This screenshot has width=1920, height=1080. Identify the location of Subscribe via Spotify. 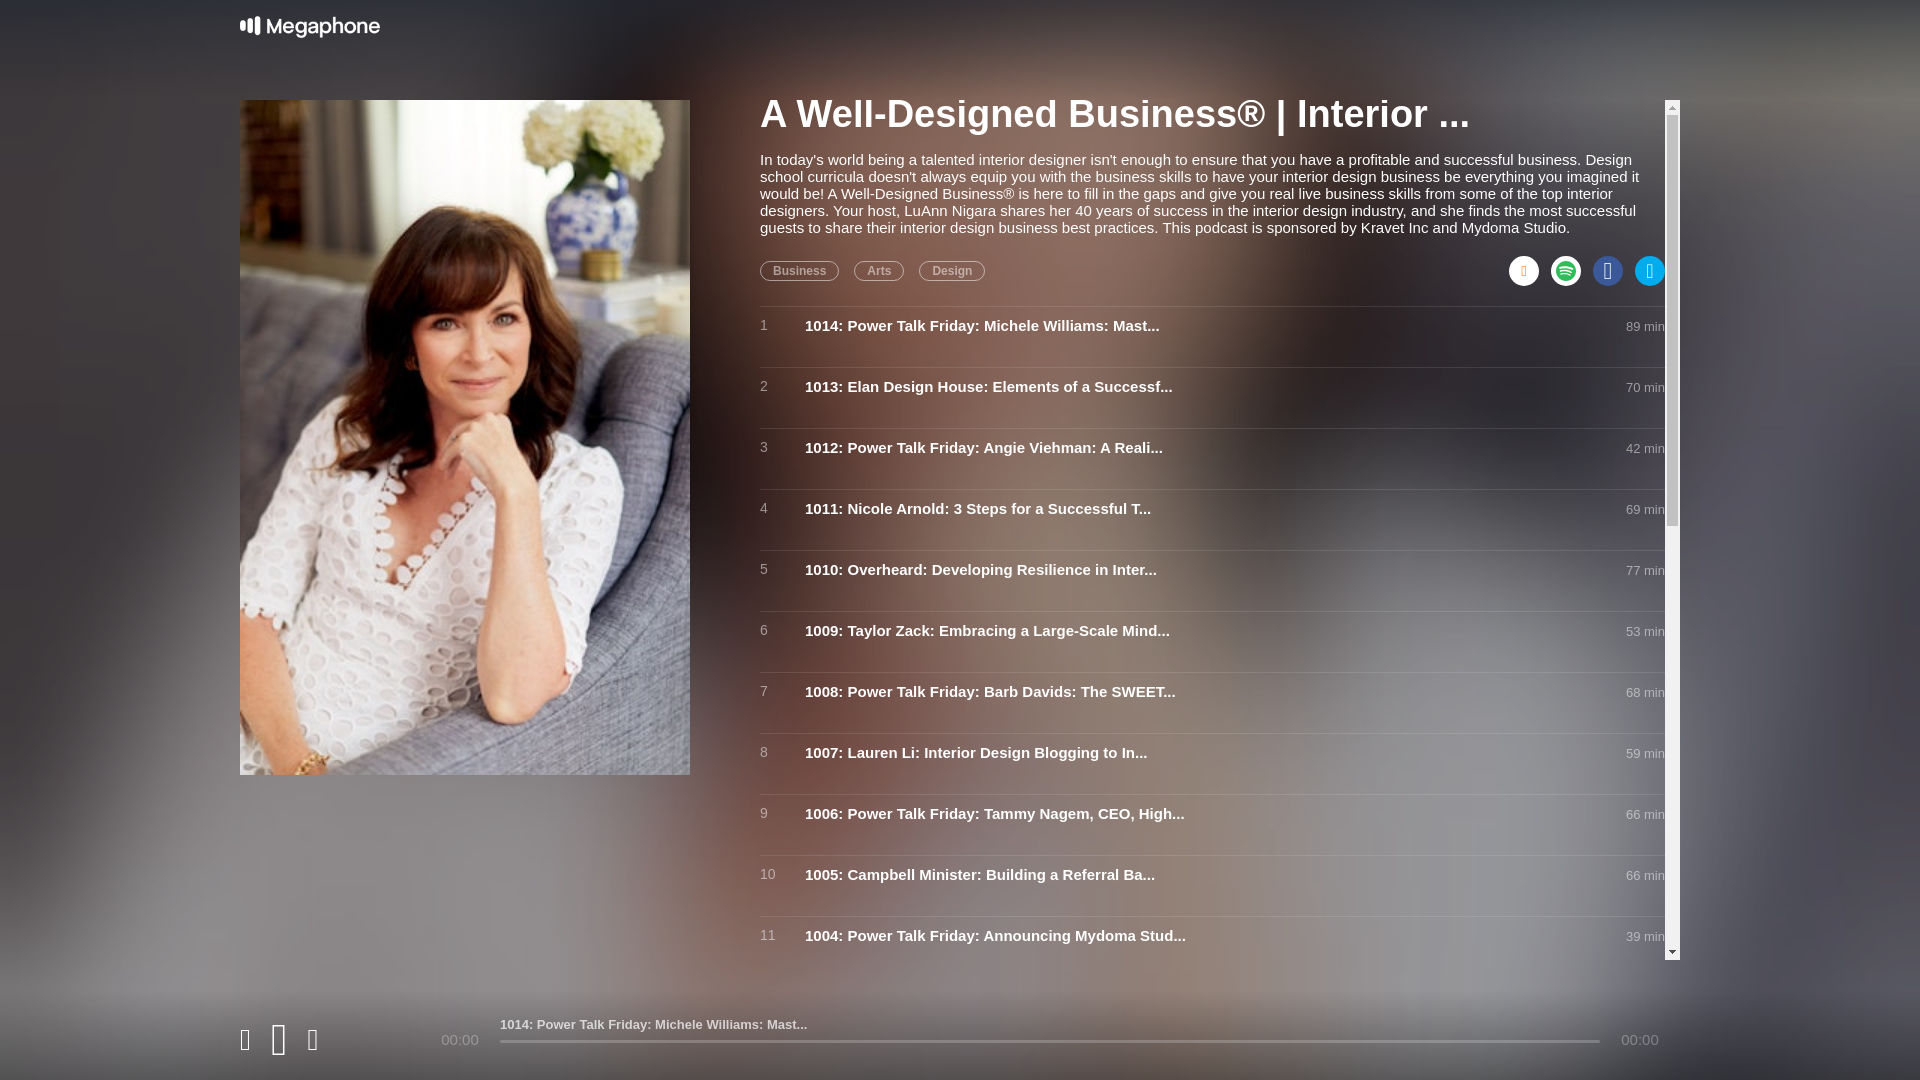
(1572, 264).